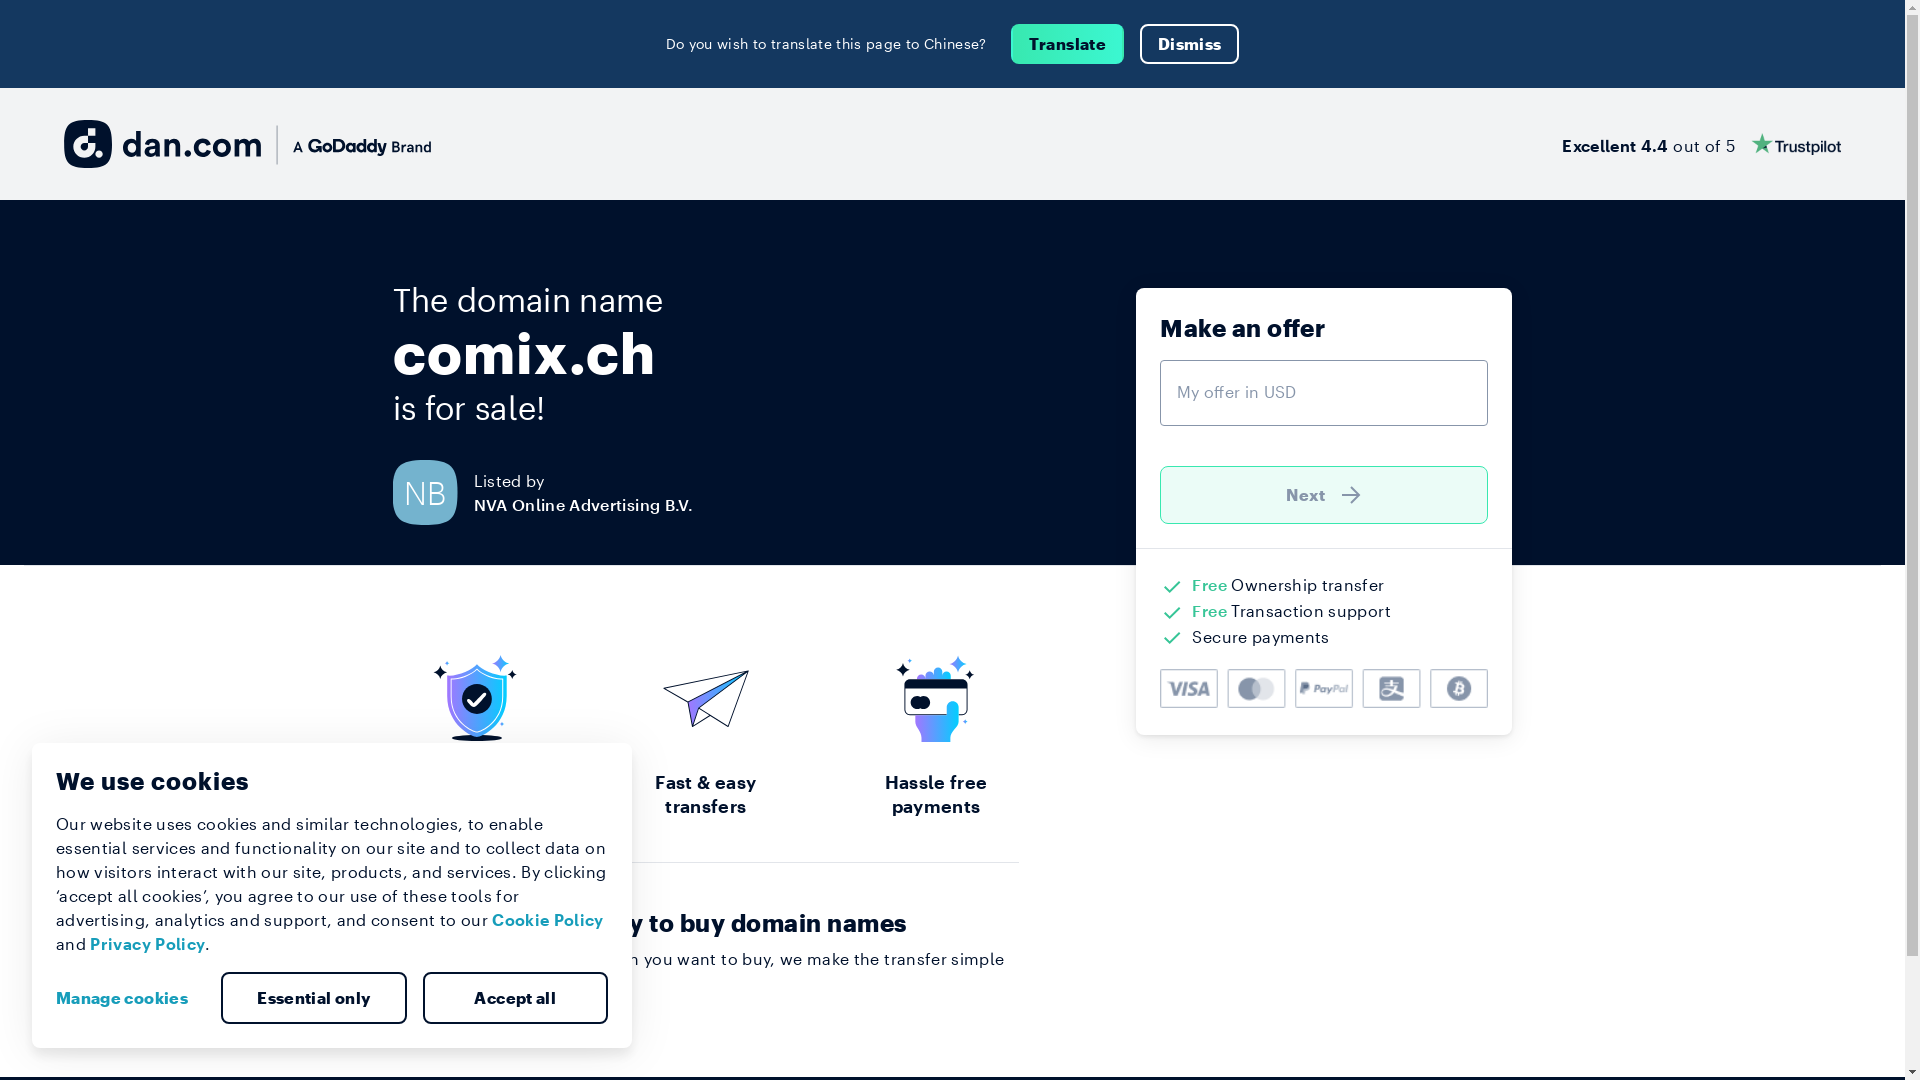 Image resolution: width=1920 pixels, height=1080 pixels. Describe the element at coordinates (1190, 44) in the screenshot. I see `Dismiss` at that location.